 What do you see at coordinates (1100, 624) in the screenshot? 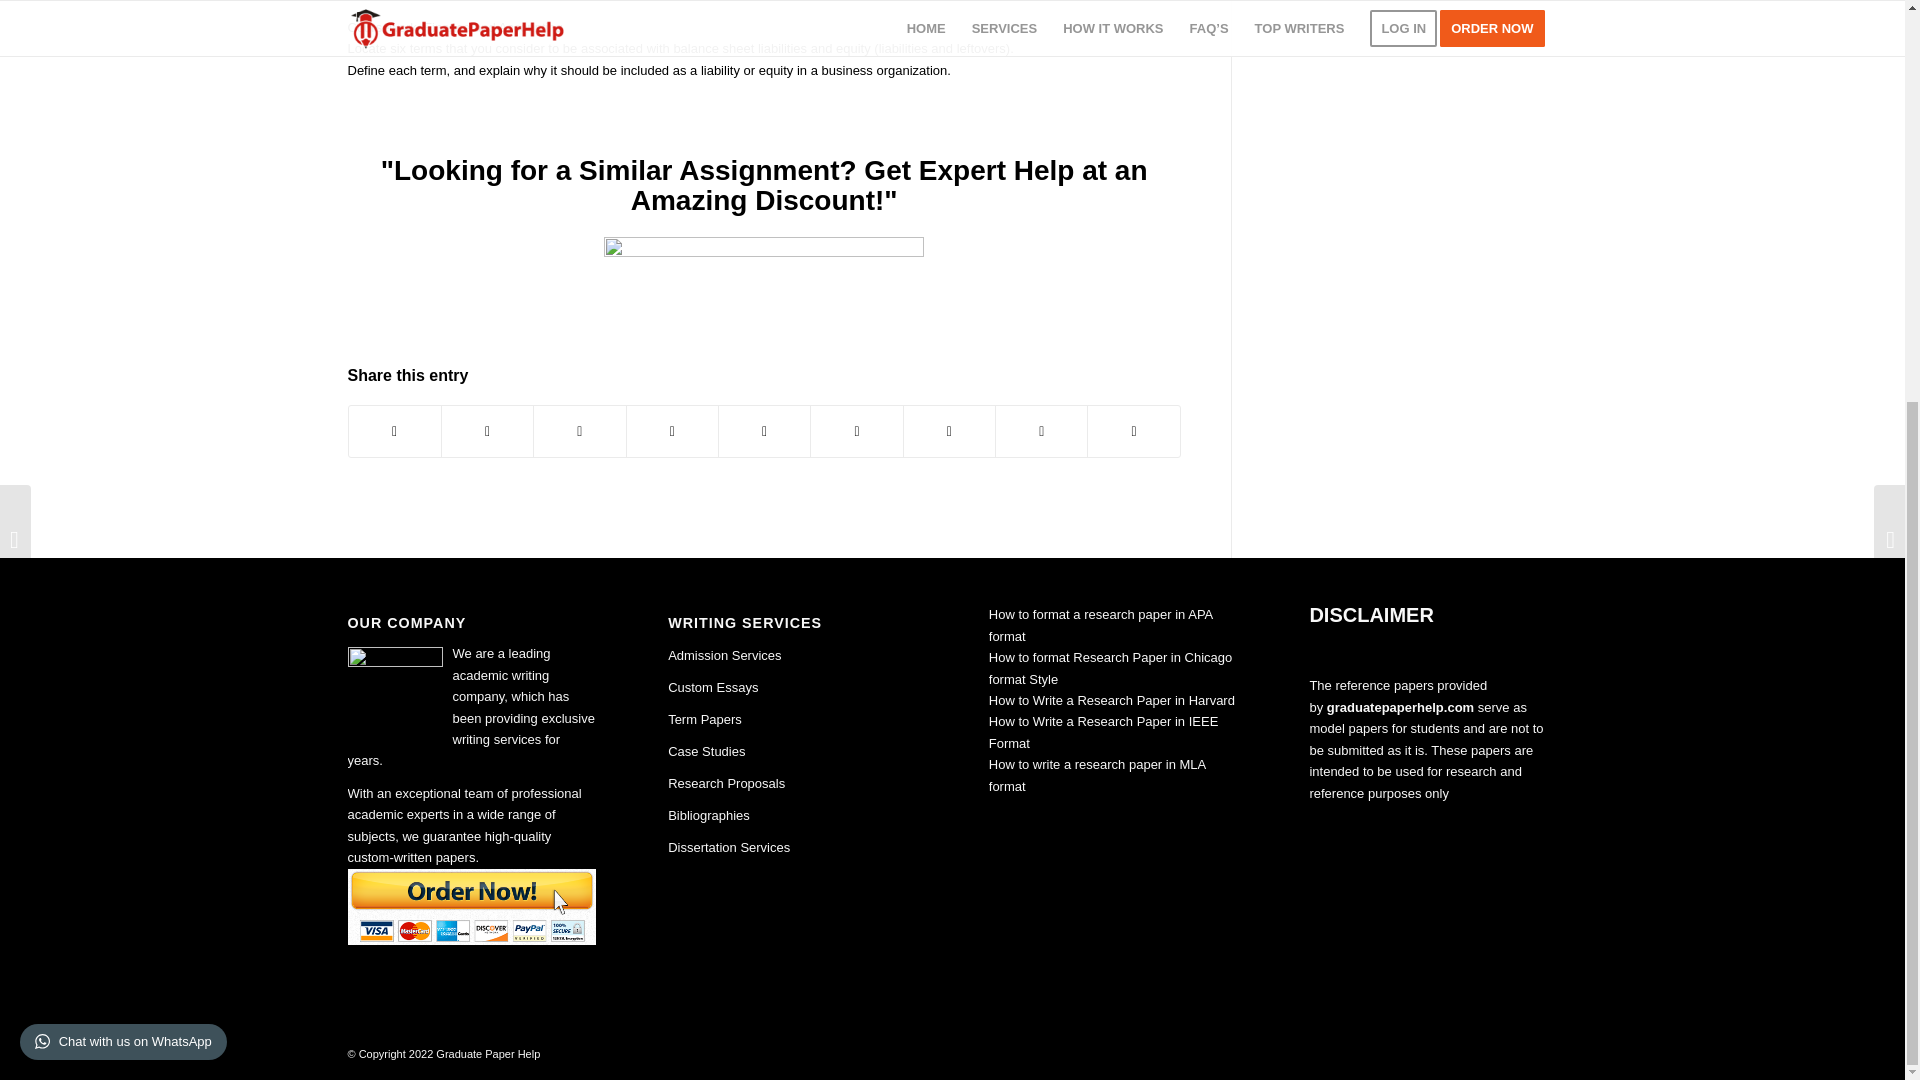
I see `How to format a research paper in APA format` at bounding box center [1100, 624].